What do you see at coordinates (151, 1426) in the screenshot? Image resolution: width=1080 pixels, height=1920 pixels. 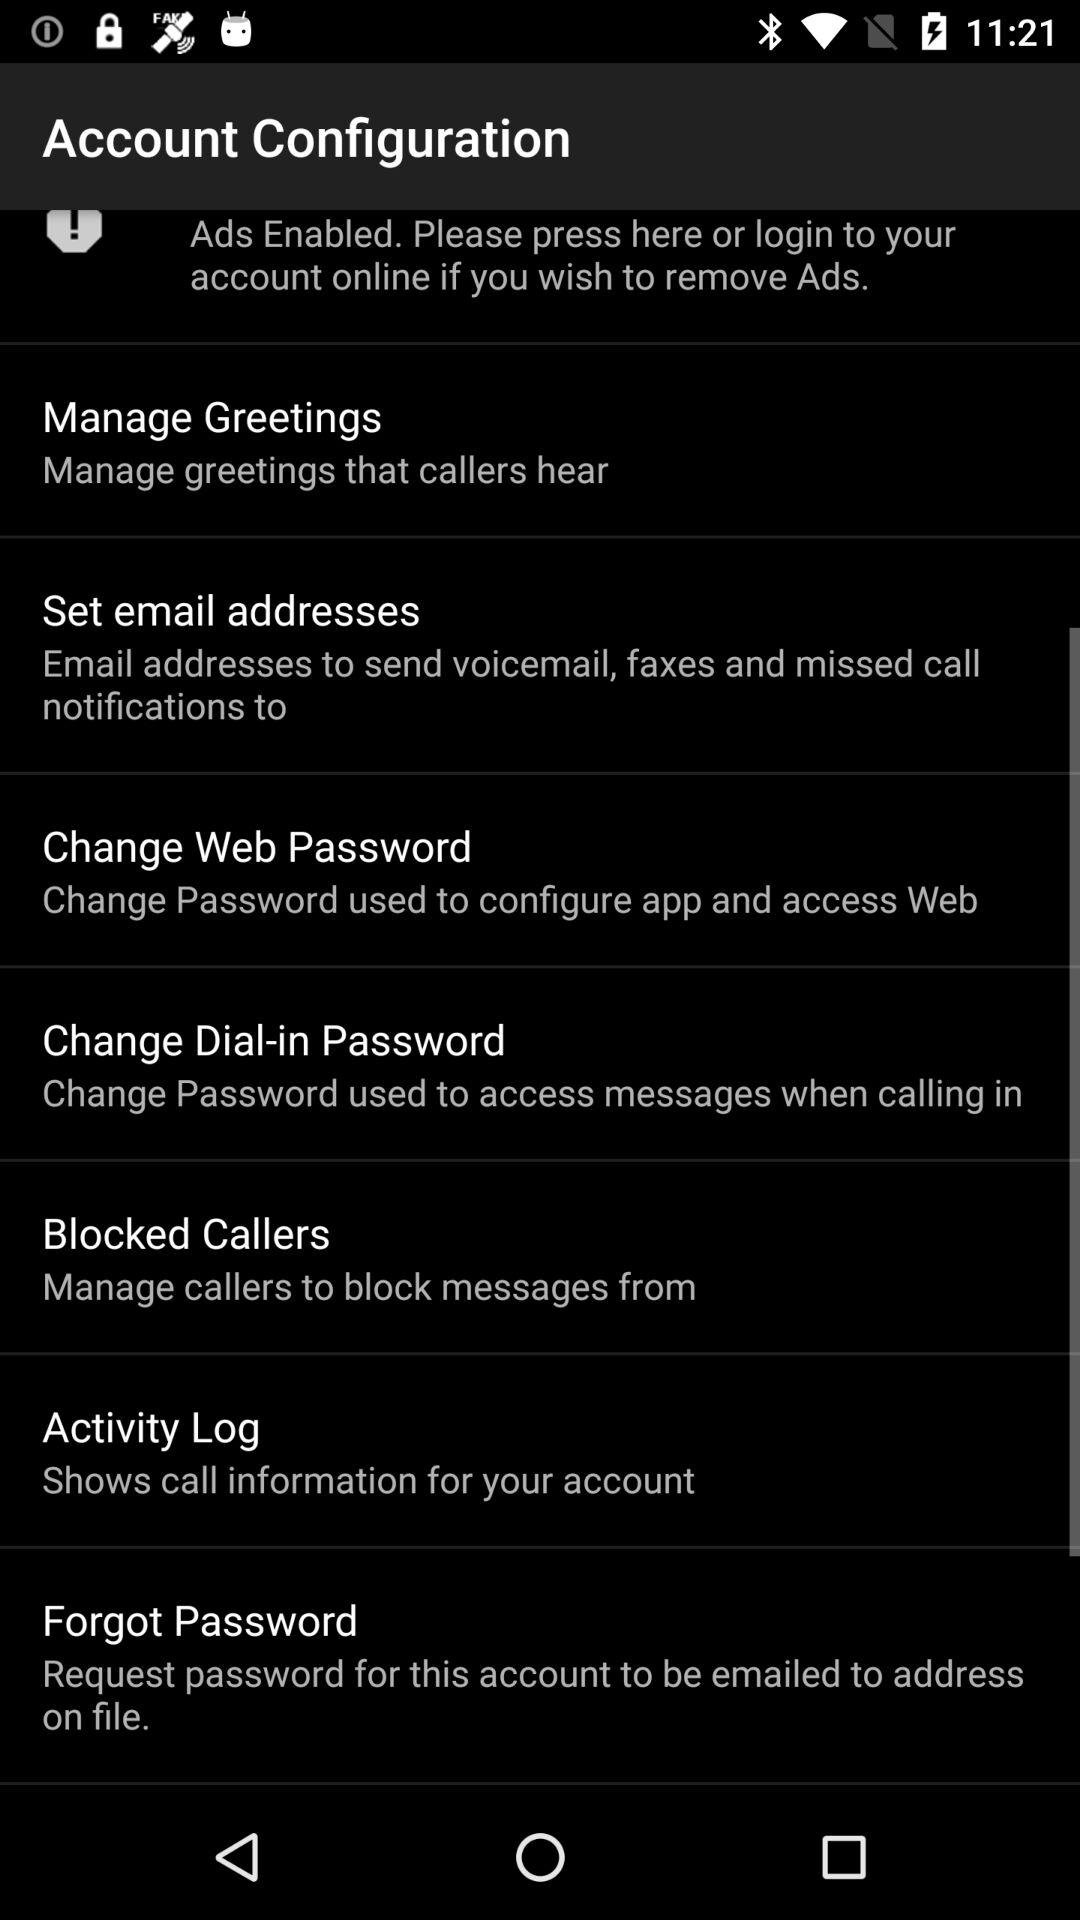 I see `swipe to activity log icon` at bounding box center [151, 1426].